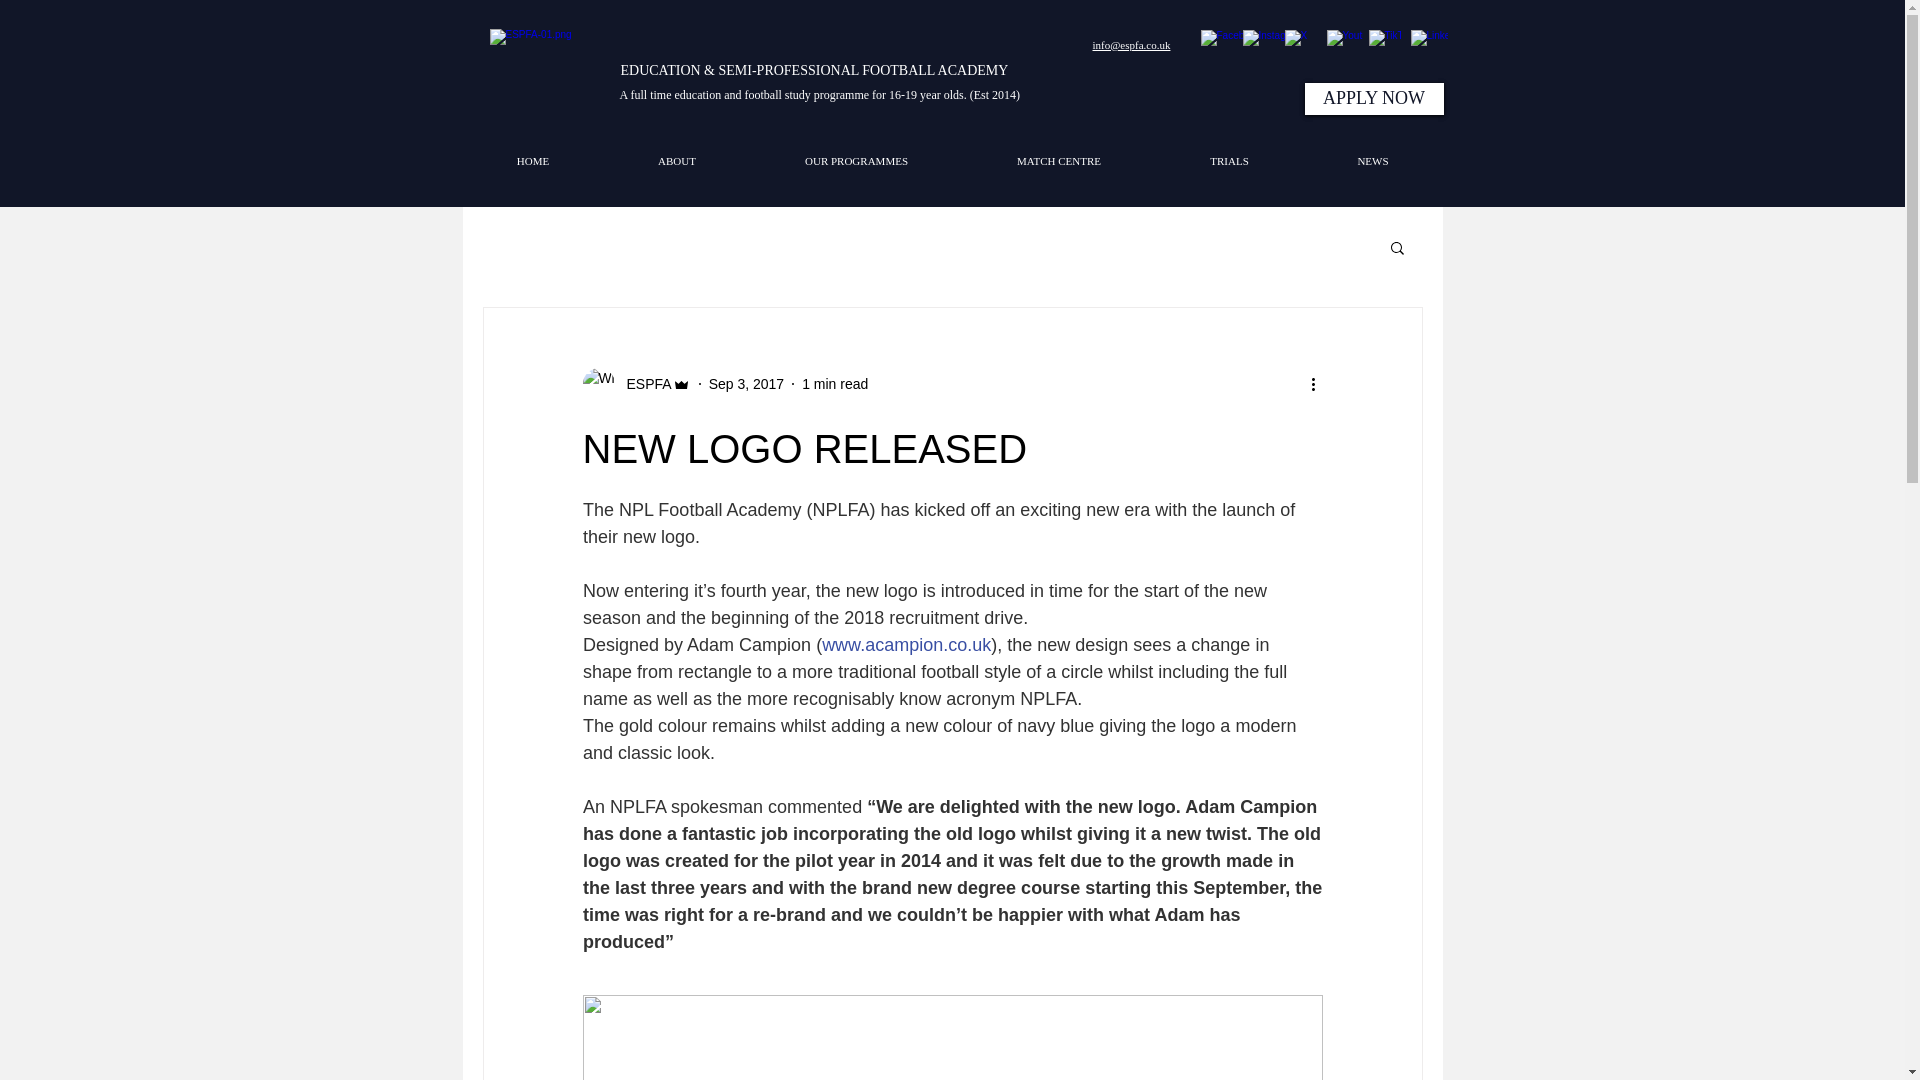 Image resolution: width=1920 pixels, height=1080 pixels. I want to click on Sep 3, 2017, so click(746, 384).